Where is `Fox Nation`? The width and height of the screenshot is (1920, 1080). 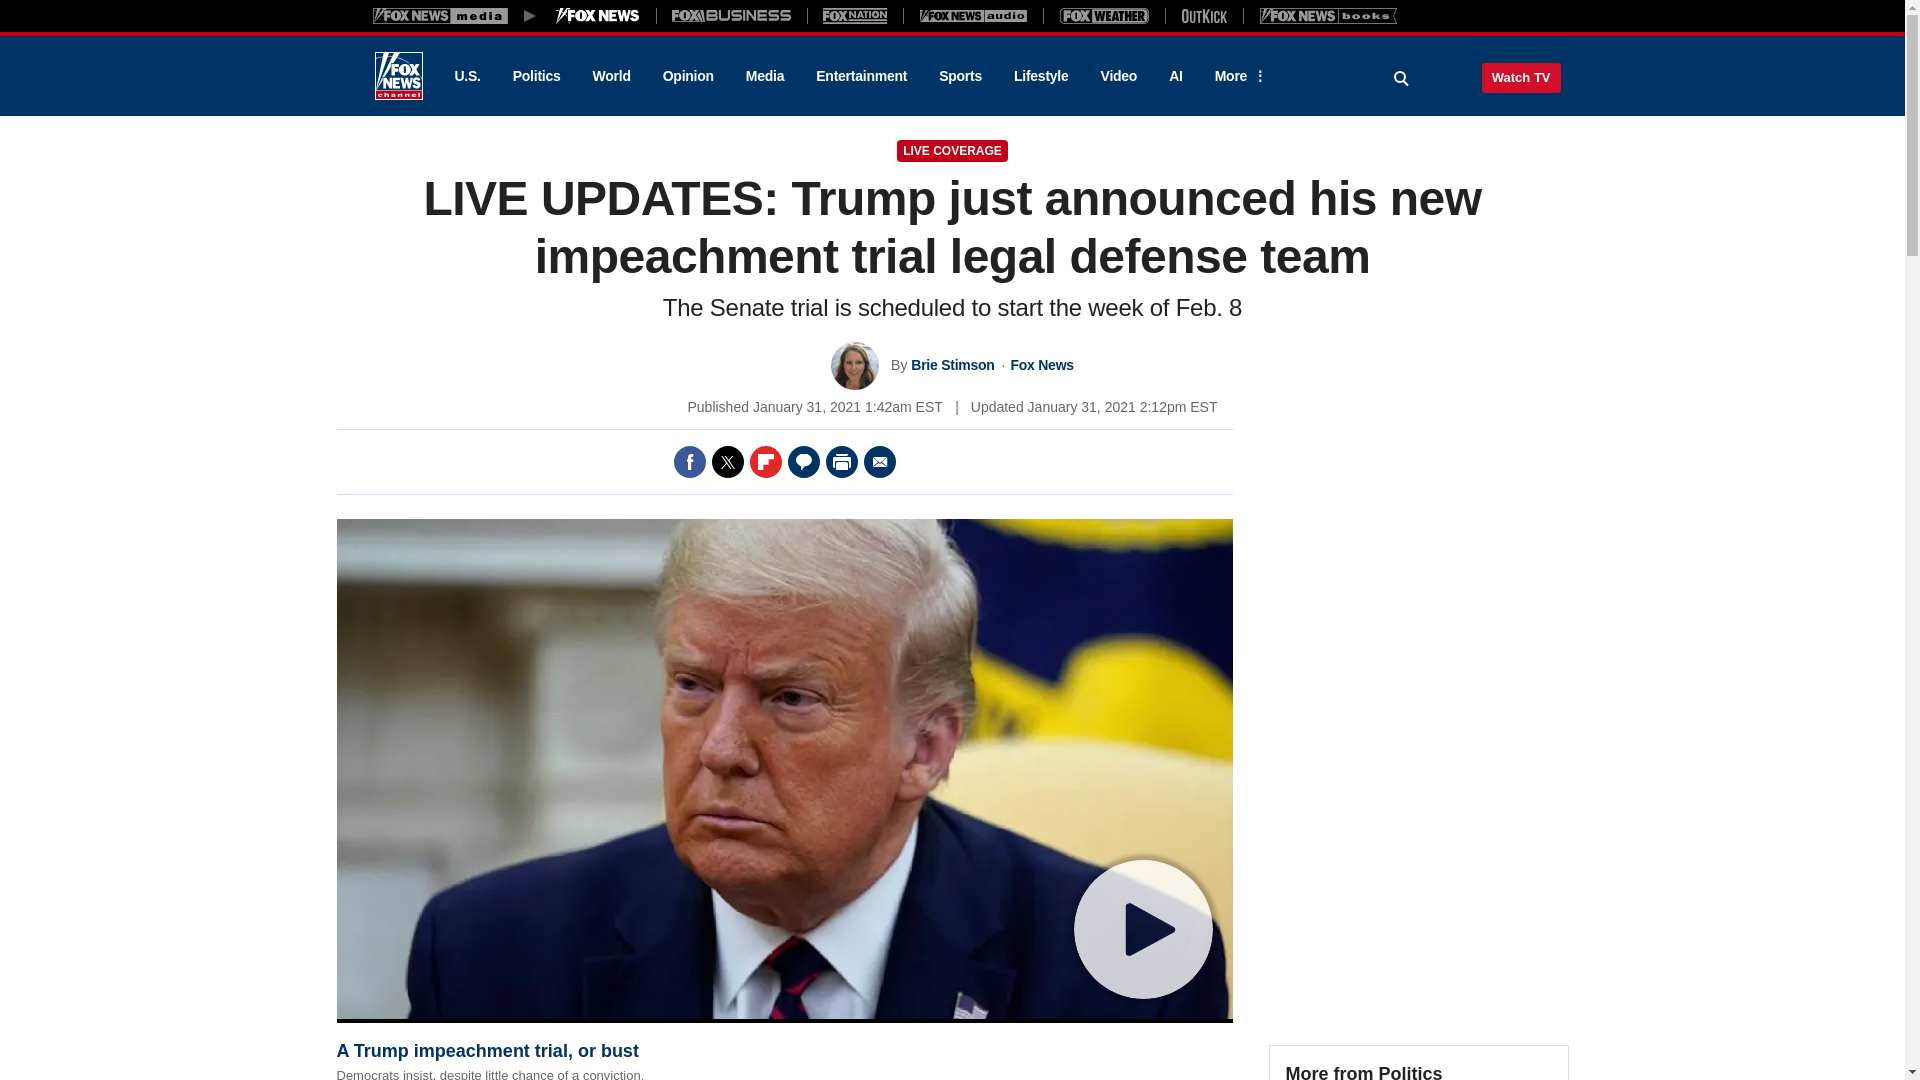 Fox Nation is located at coordinates (855, 15).